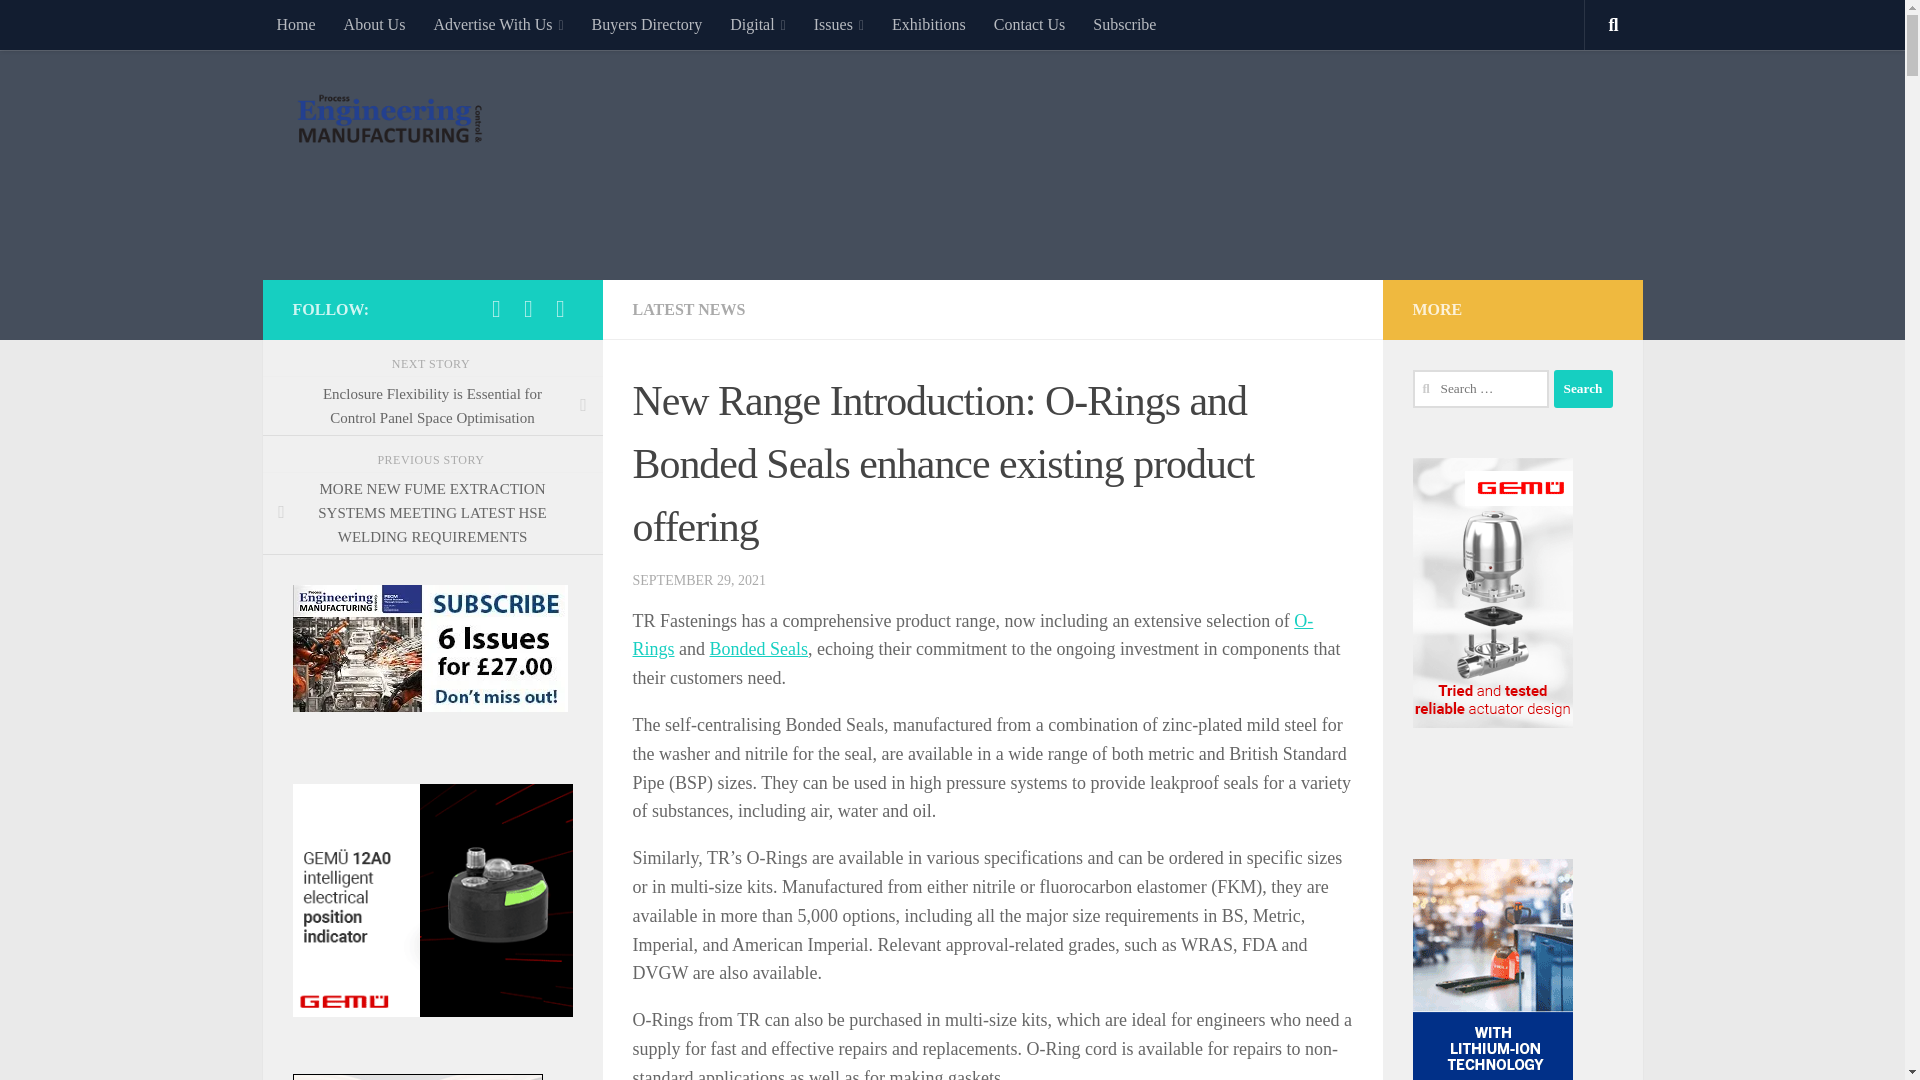 This screenshot has height=1080, width=1920. What do you see at coordinates (646, 24) in the screenshot?
I see `Buyers Directory` at bounding box center [646, 24].